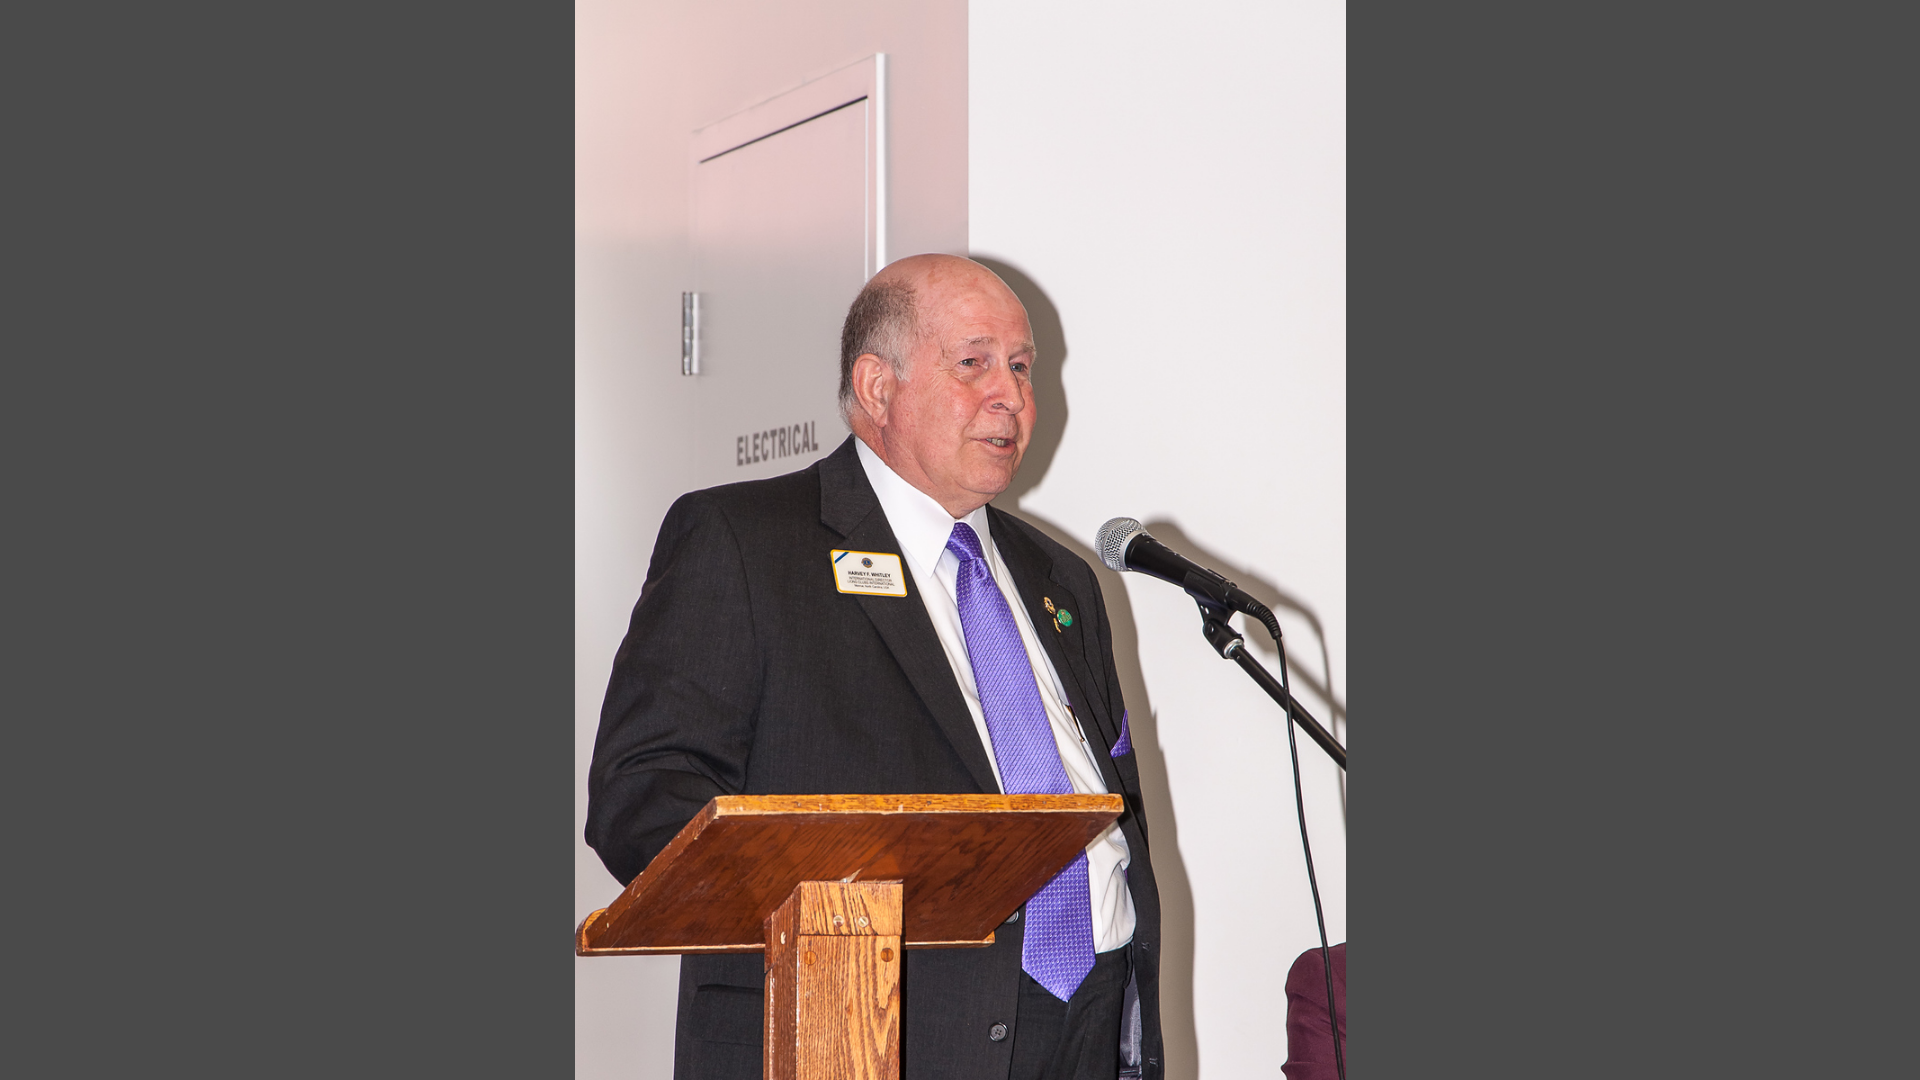  What do you see at coordinates (748, 374) in the screenshot?
I see `FASHION` at bounding box center [748, 374].